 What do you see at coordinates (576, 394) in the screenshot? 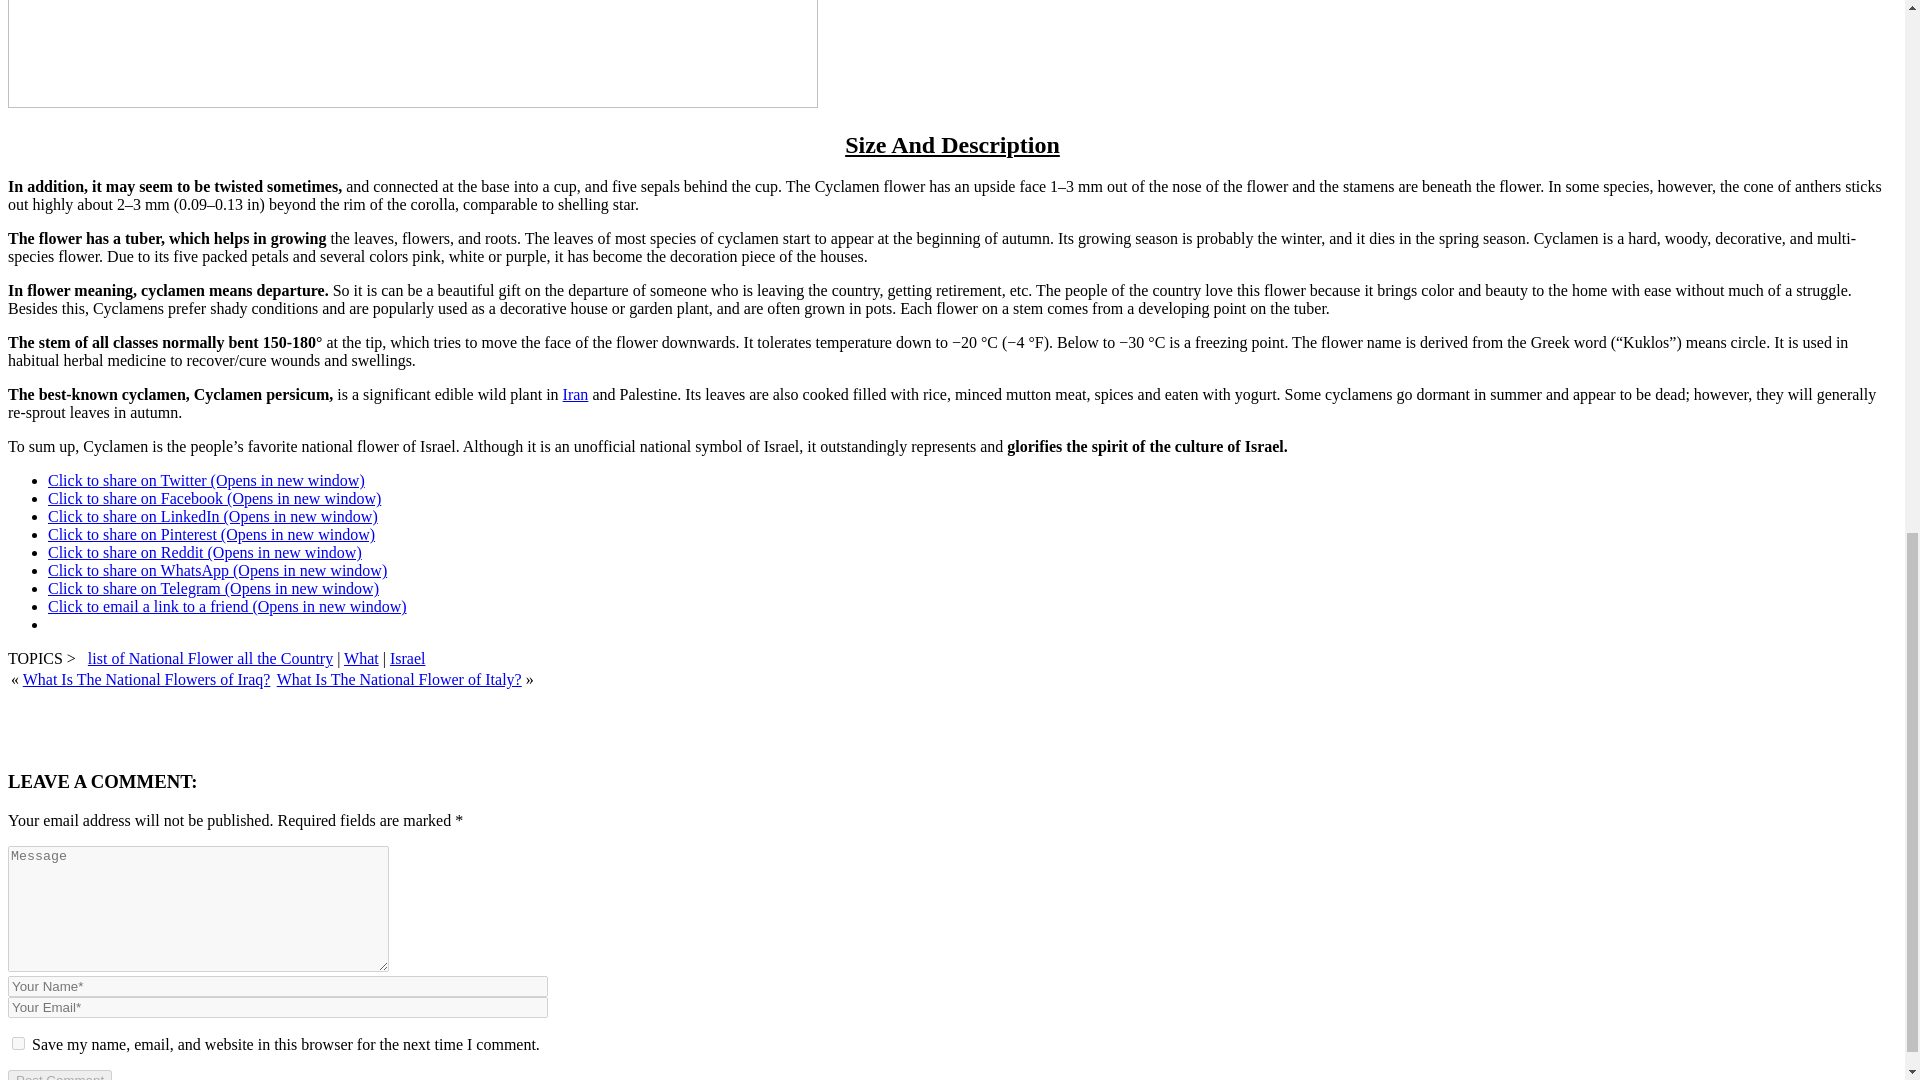
I see `Iran` at bounding box center [576, 394].